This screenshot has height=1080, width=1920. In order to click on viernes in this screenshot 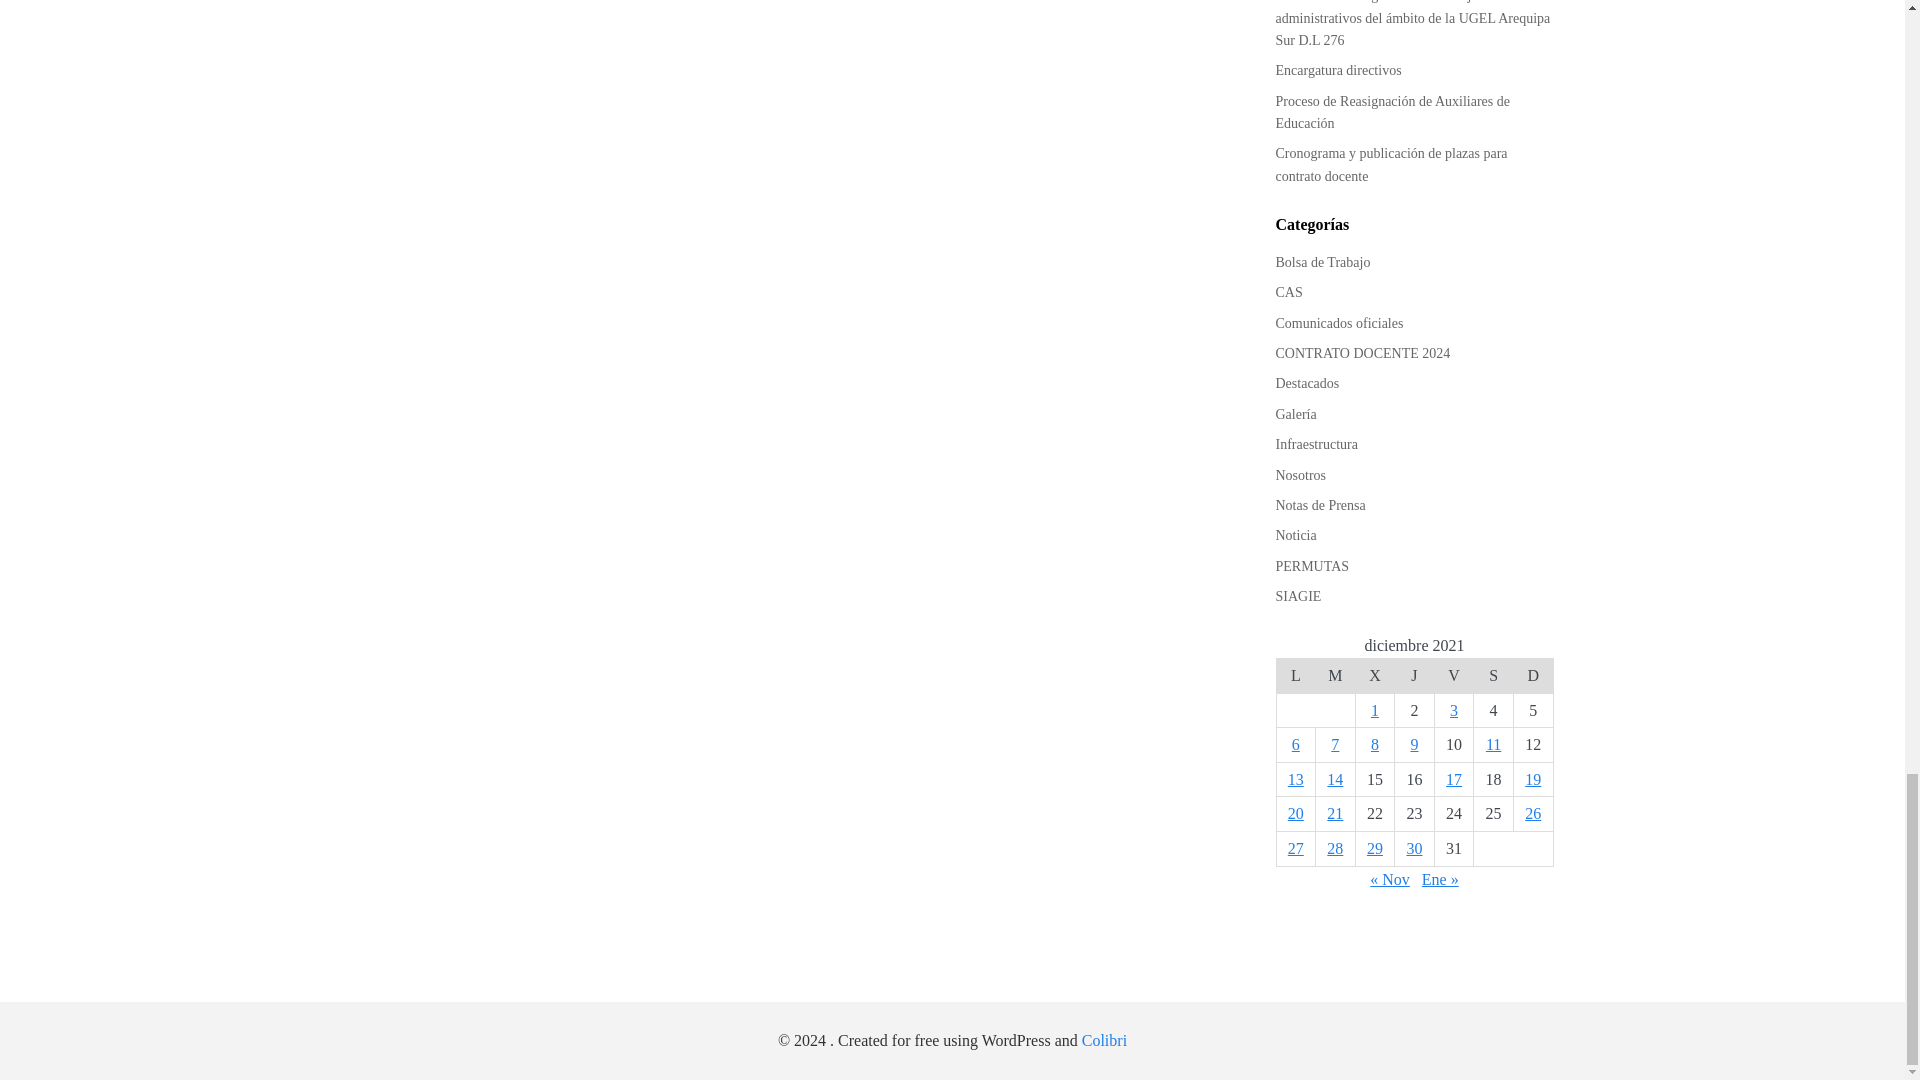, I will do `click(1454, 676)`.